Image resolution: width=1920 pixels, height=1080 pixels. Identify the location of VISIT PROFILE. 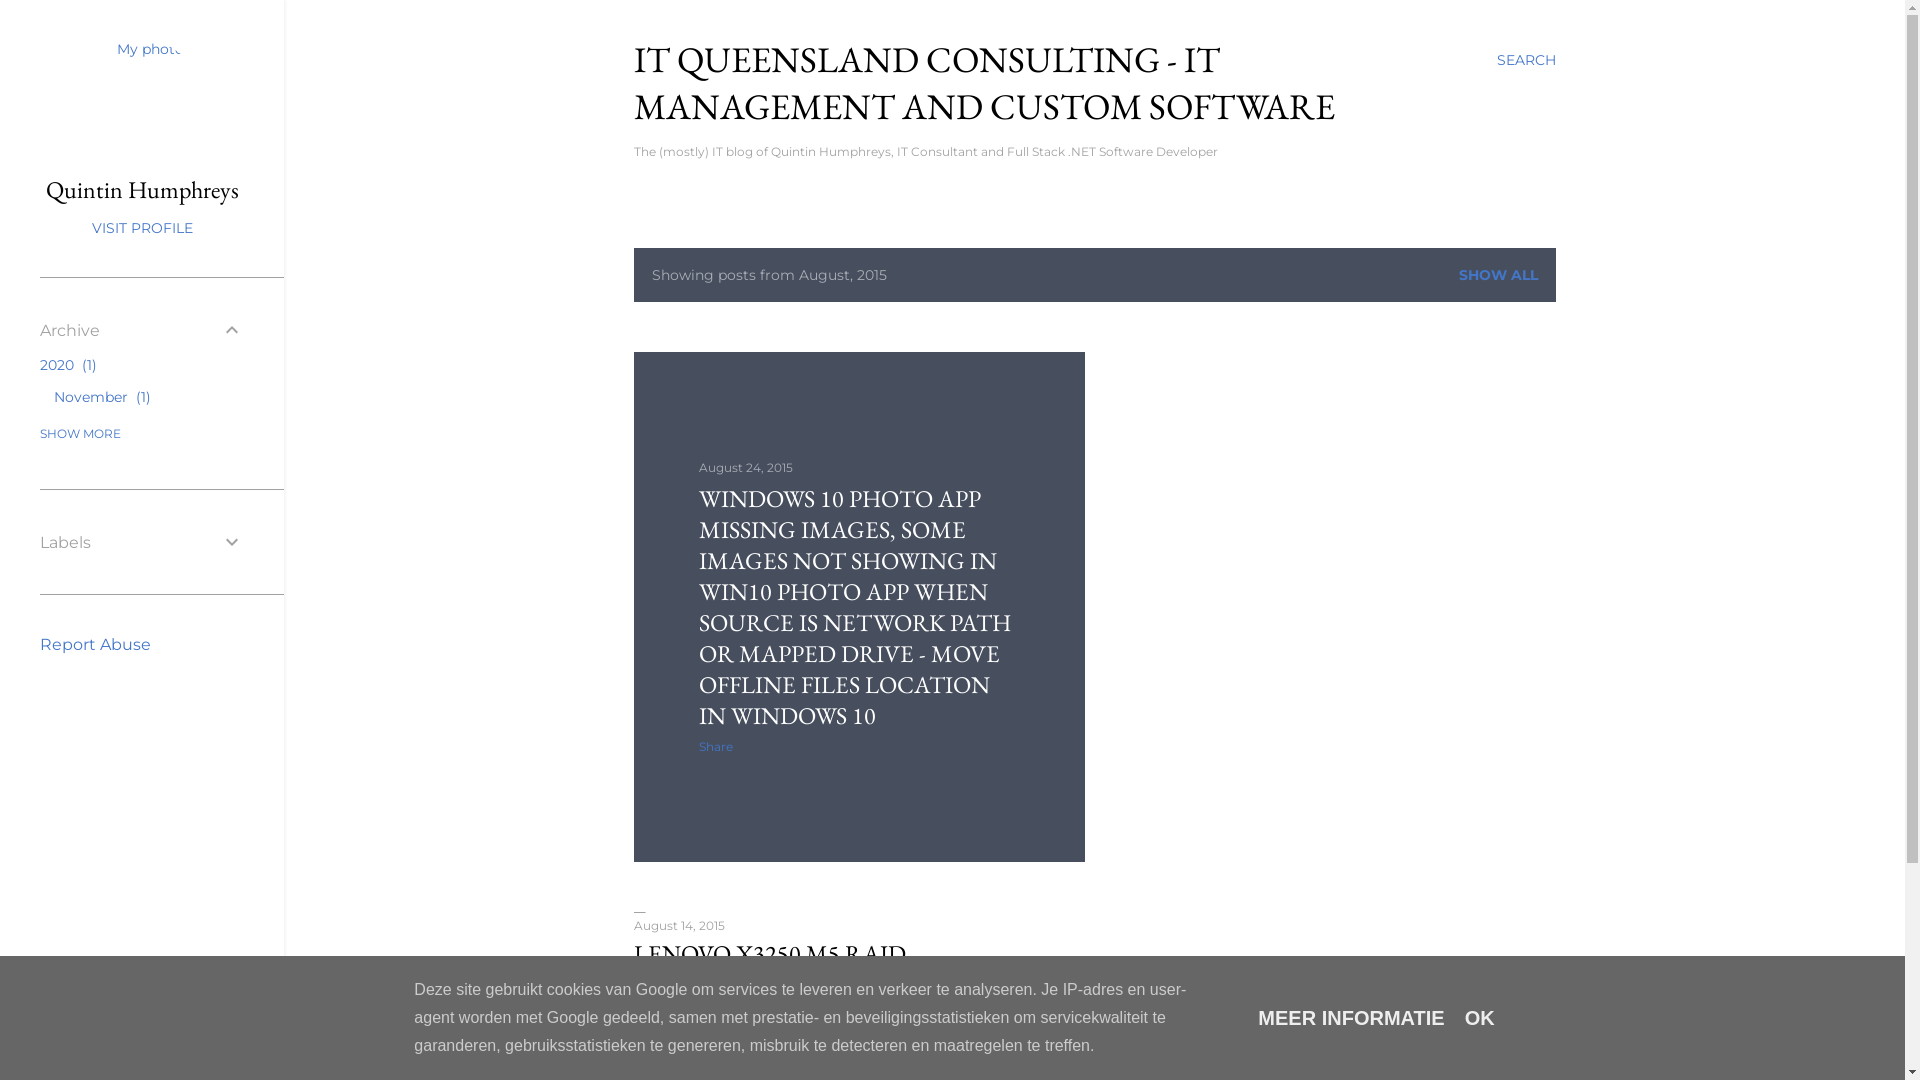
(142, 228).